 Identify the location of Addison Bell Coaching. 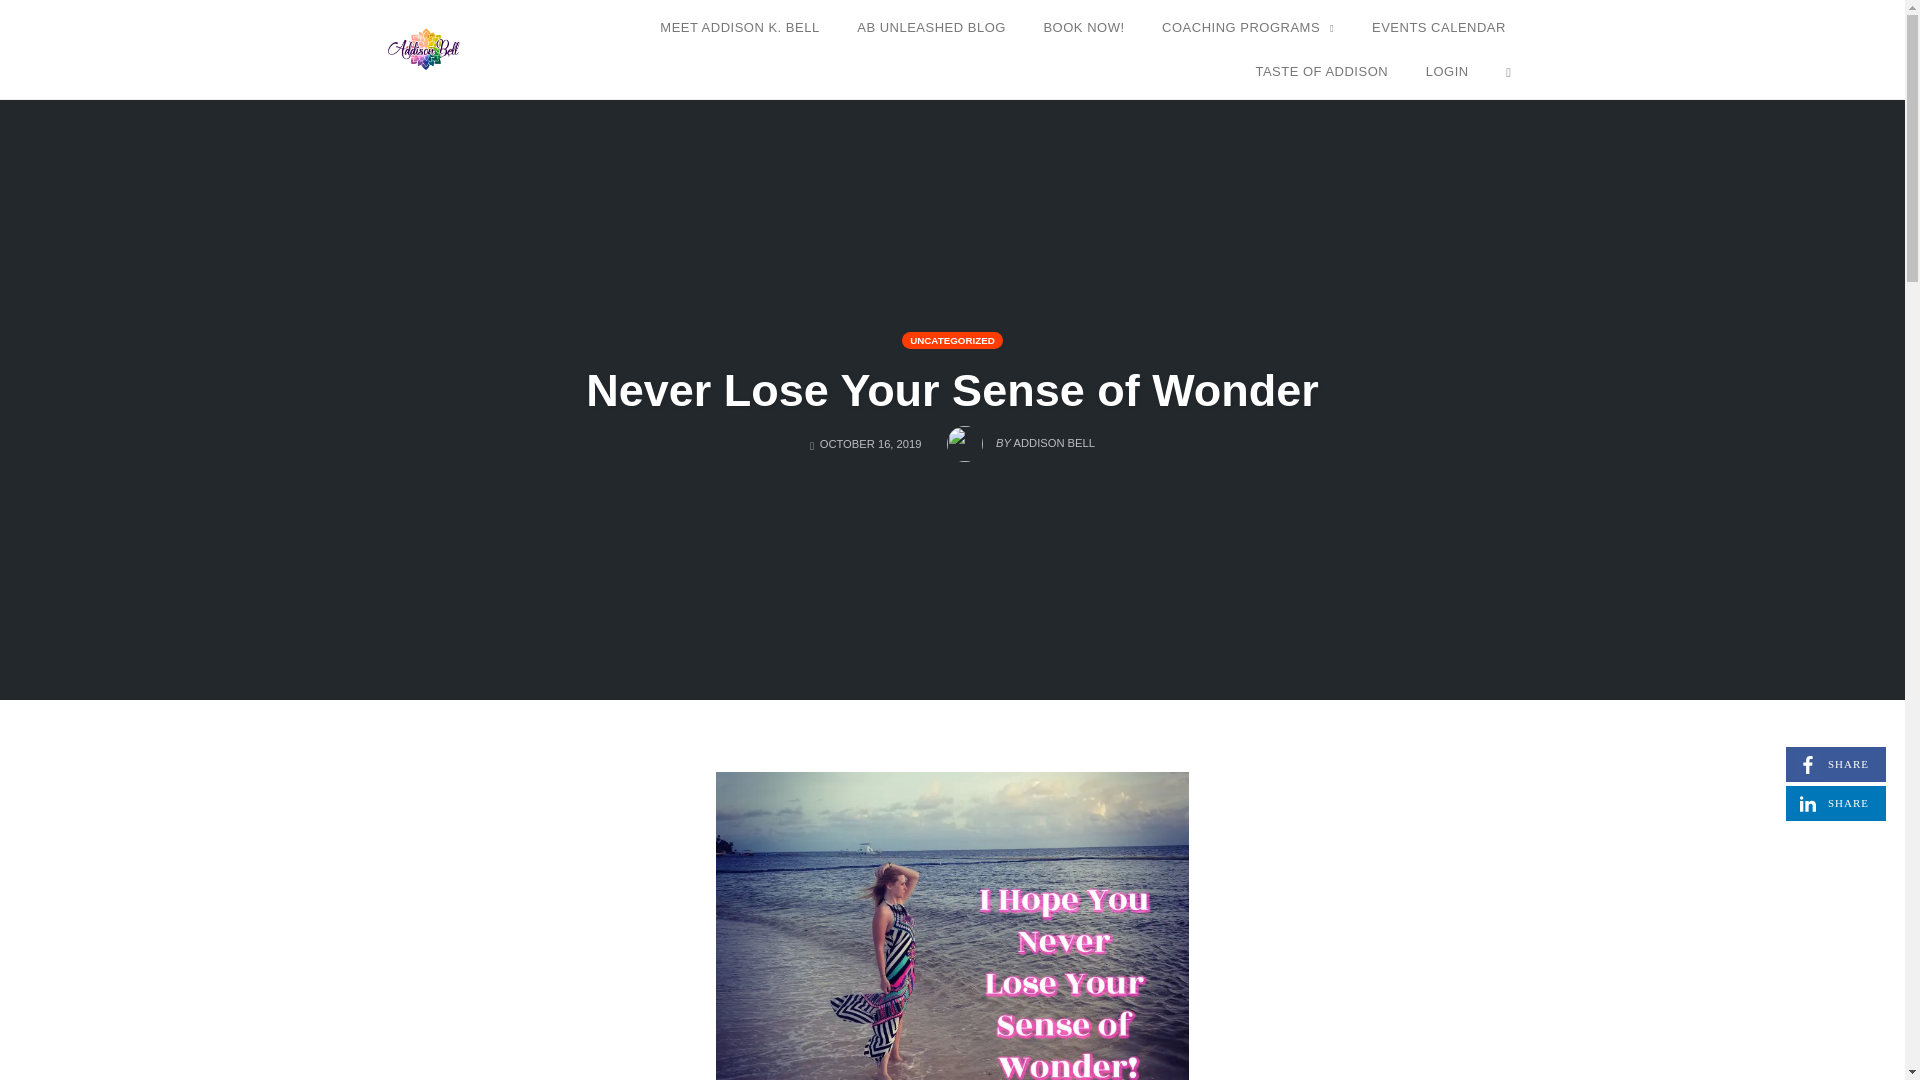
(932, 28).